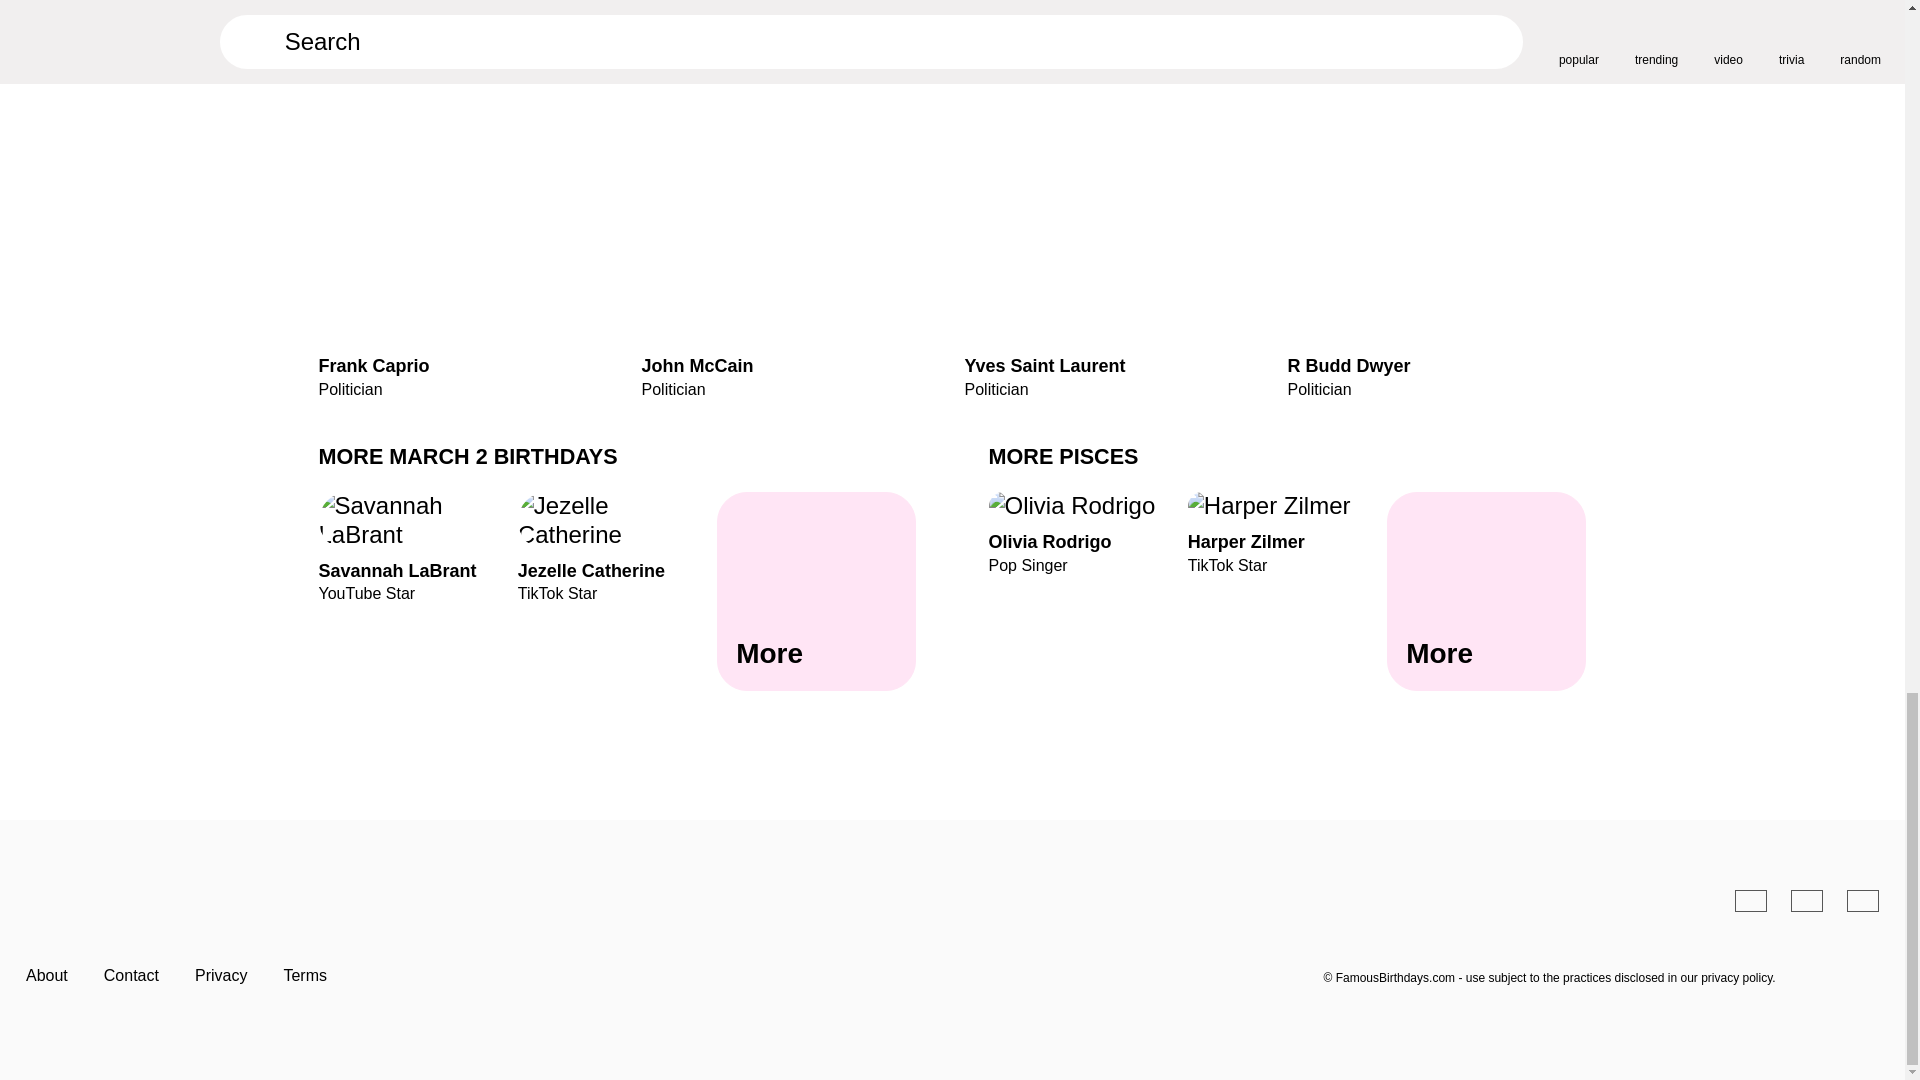 Image resolution: width=1920 pixels, height=1080 pixels. I want to click on Portuguese, so click(467, 222).